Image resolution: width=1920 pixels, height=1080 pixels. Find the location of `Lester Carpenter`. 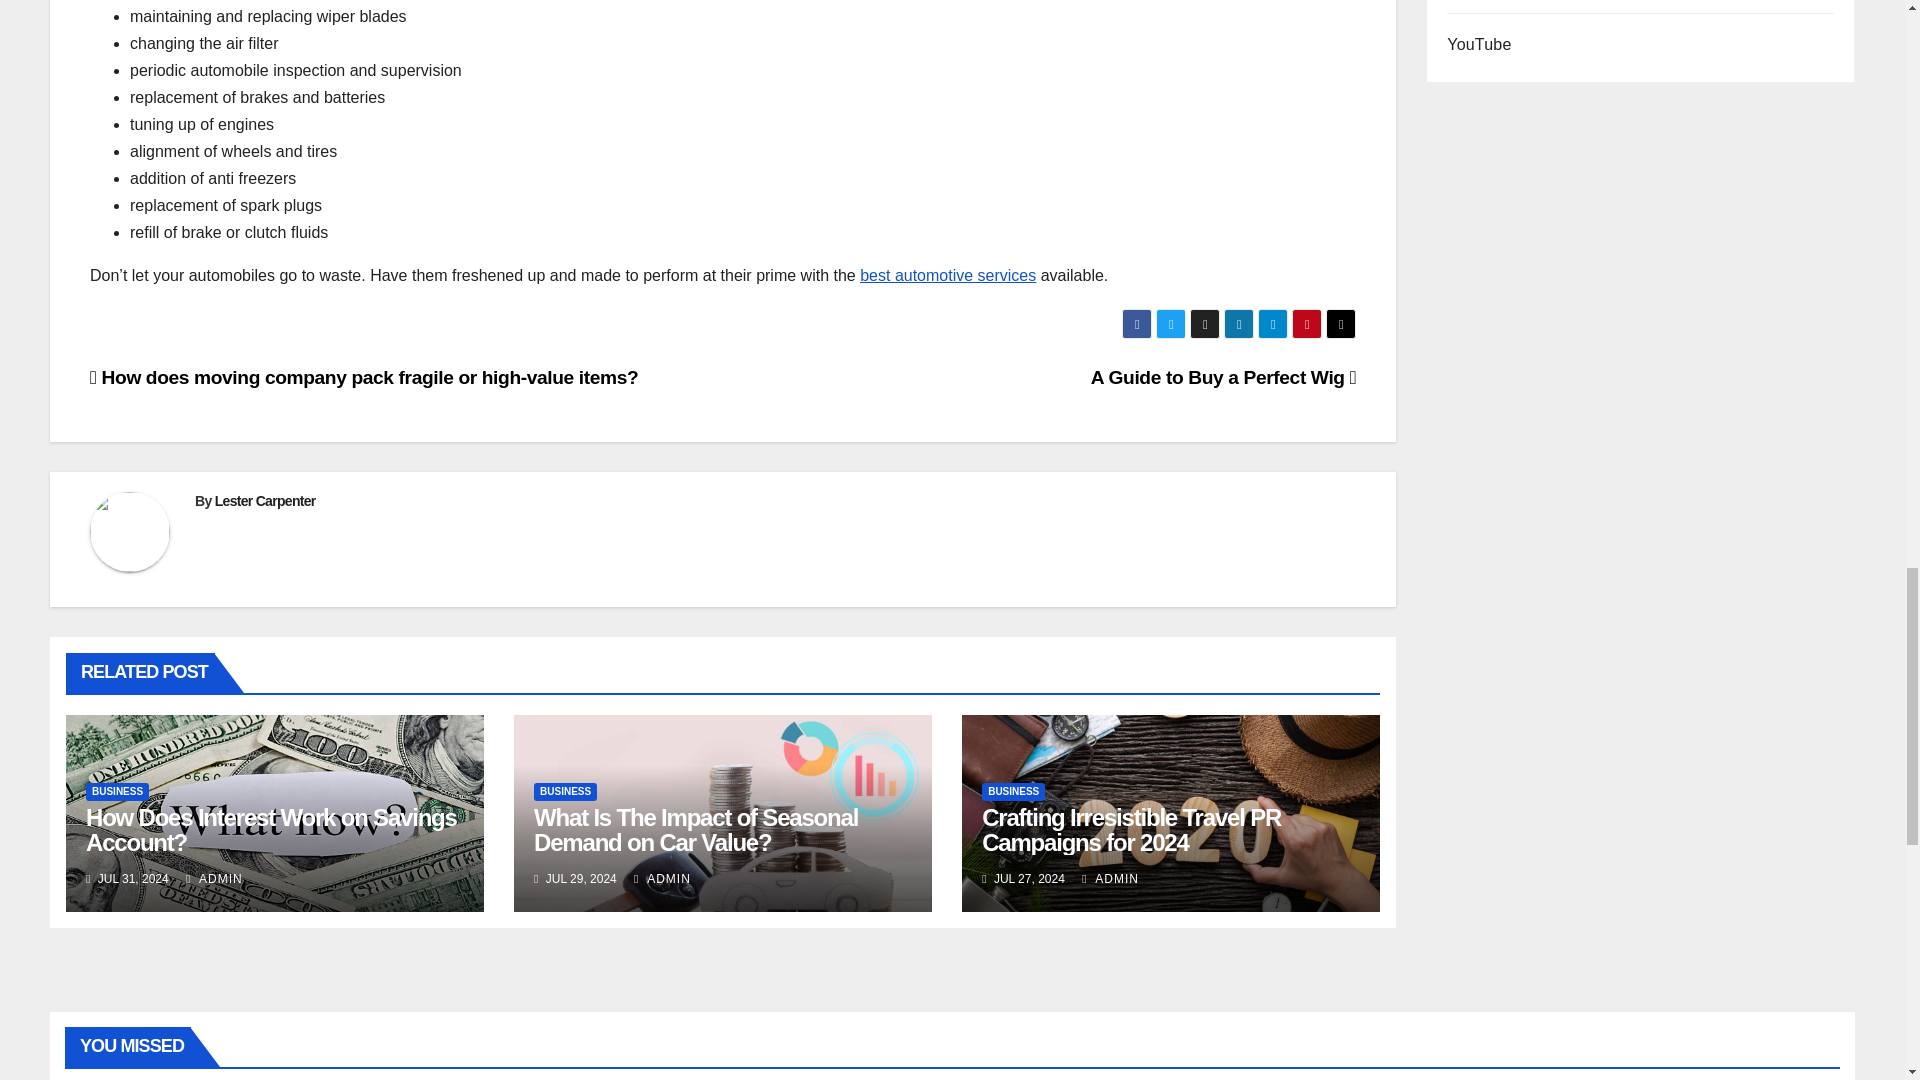

Lester Carpenter is located at coordinates (266, 500).